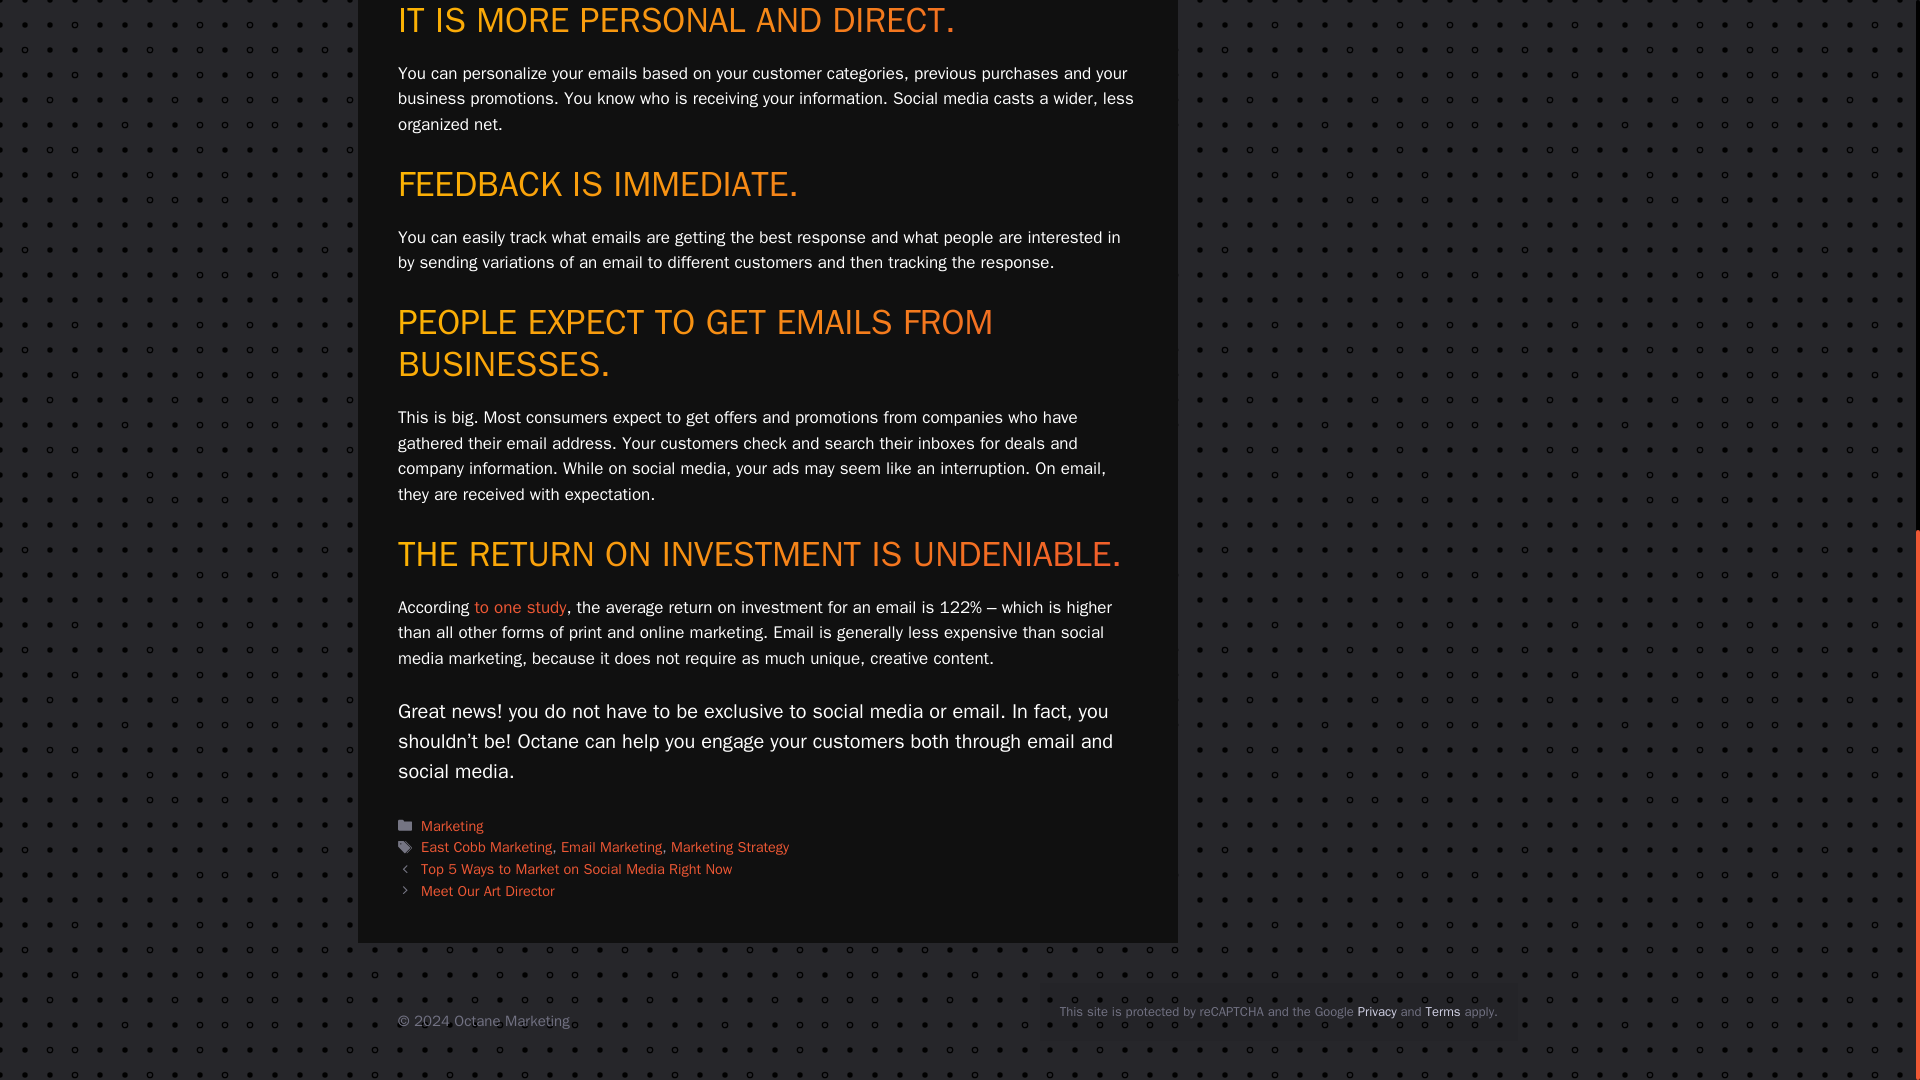 The width and height of the screenshot is (1920, 1080). Describe the element at coordinates (576, 868) in the screenshot. I see `Top 5 Ways to Market on Social Media Right Now` at that location.